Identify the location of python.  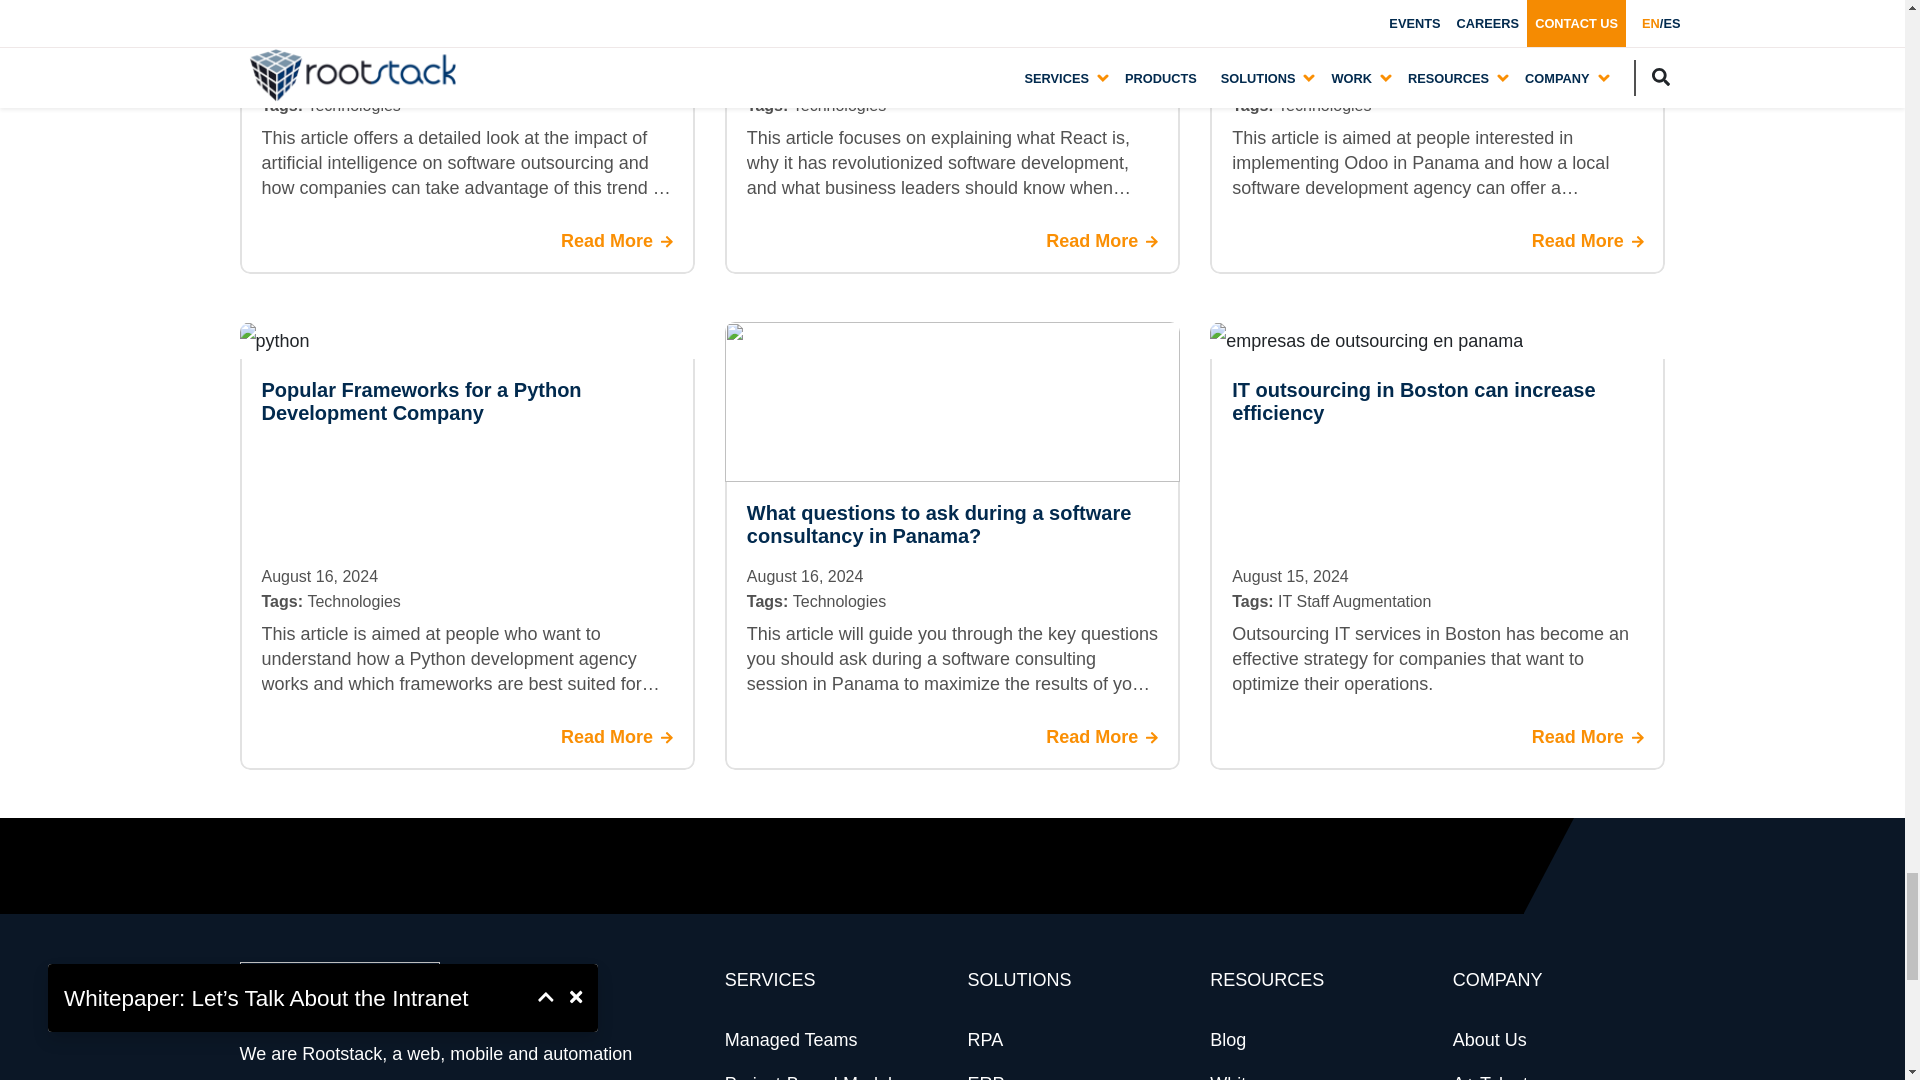
(274, 340).